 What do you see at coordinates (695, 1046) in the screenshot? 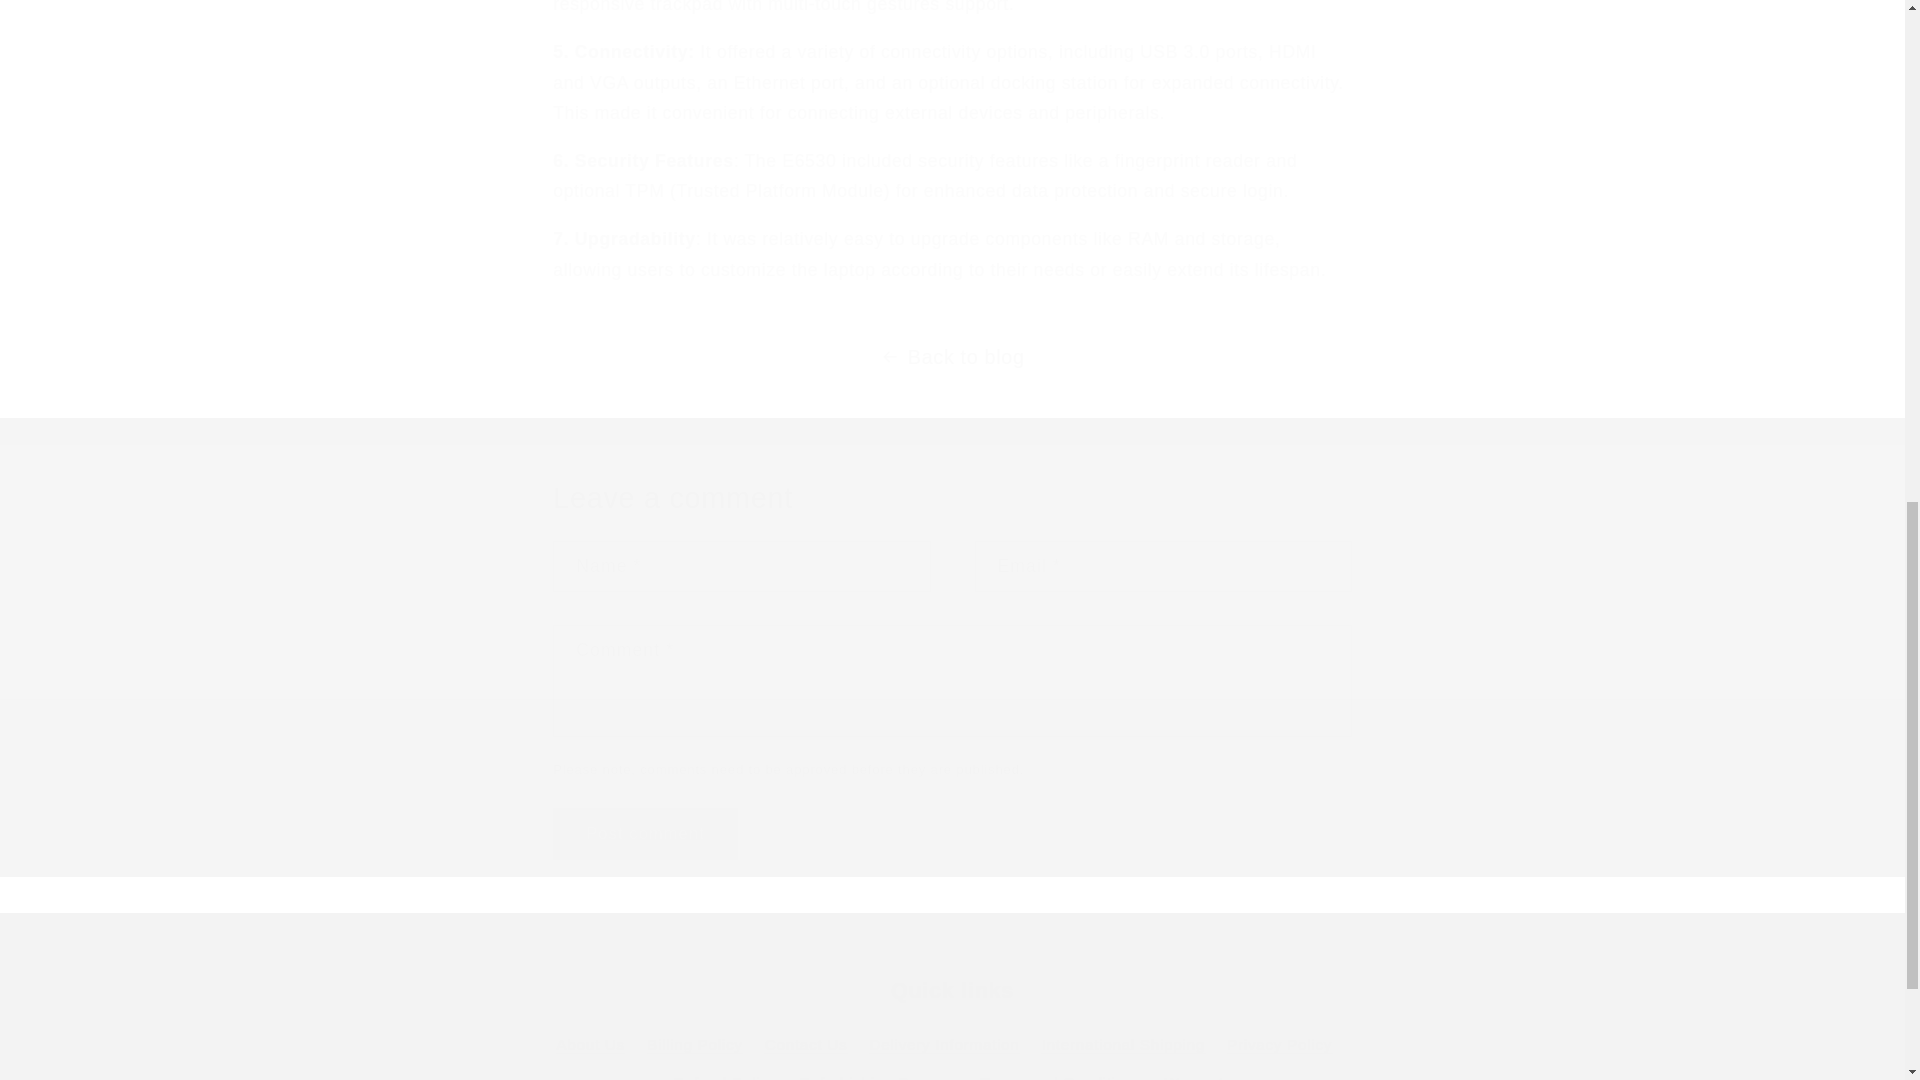
I see `Billing Policy` at bounding box center [695, 1046].